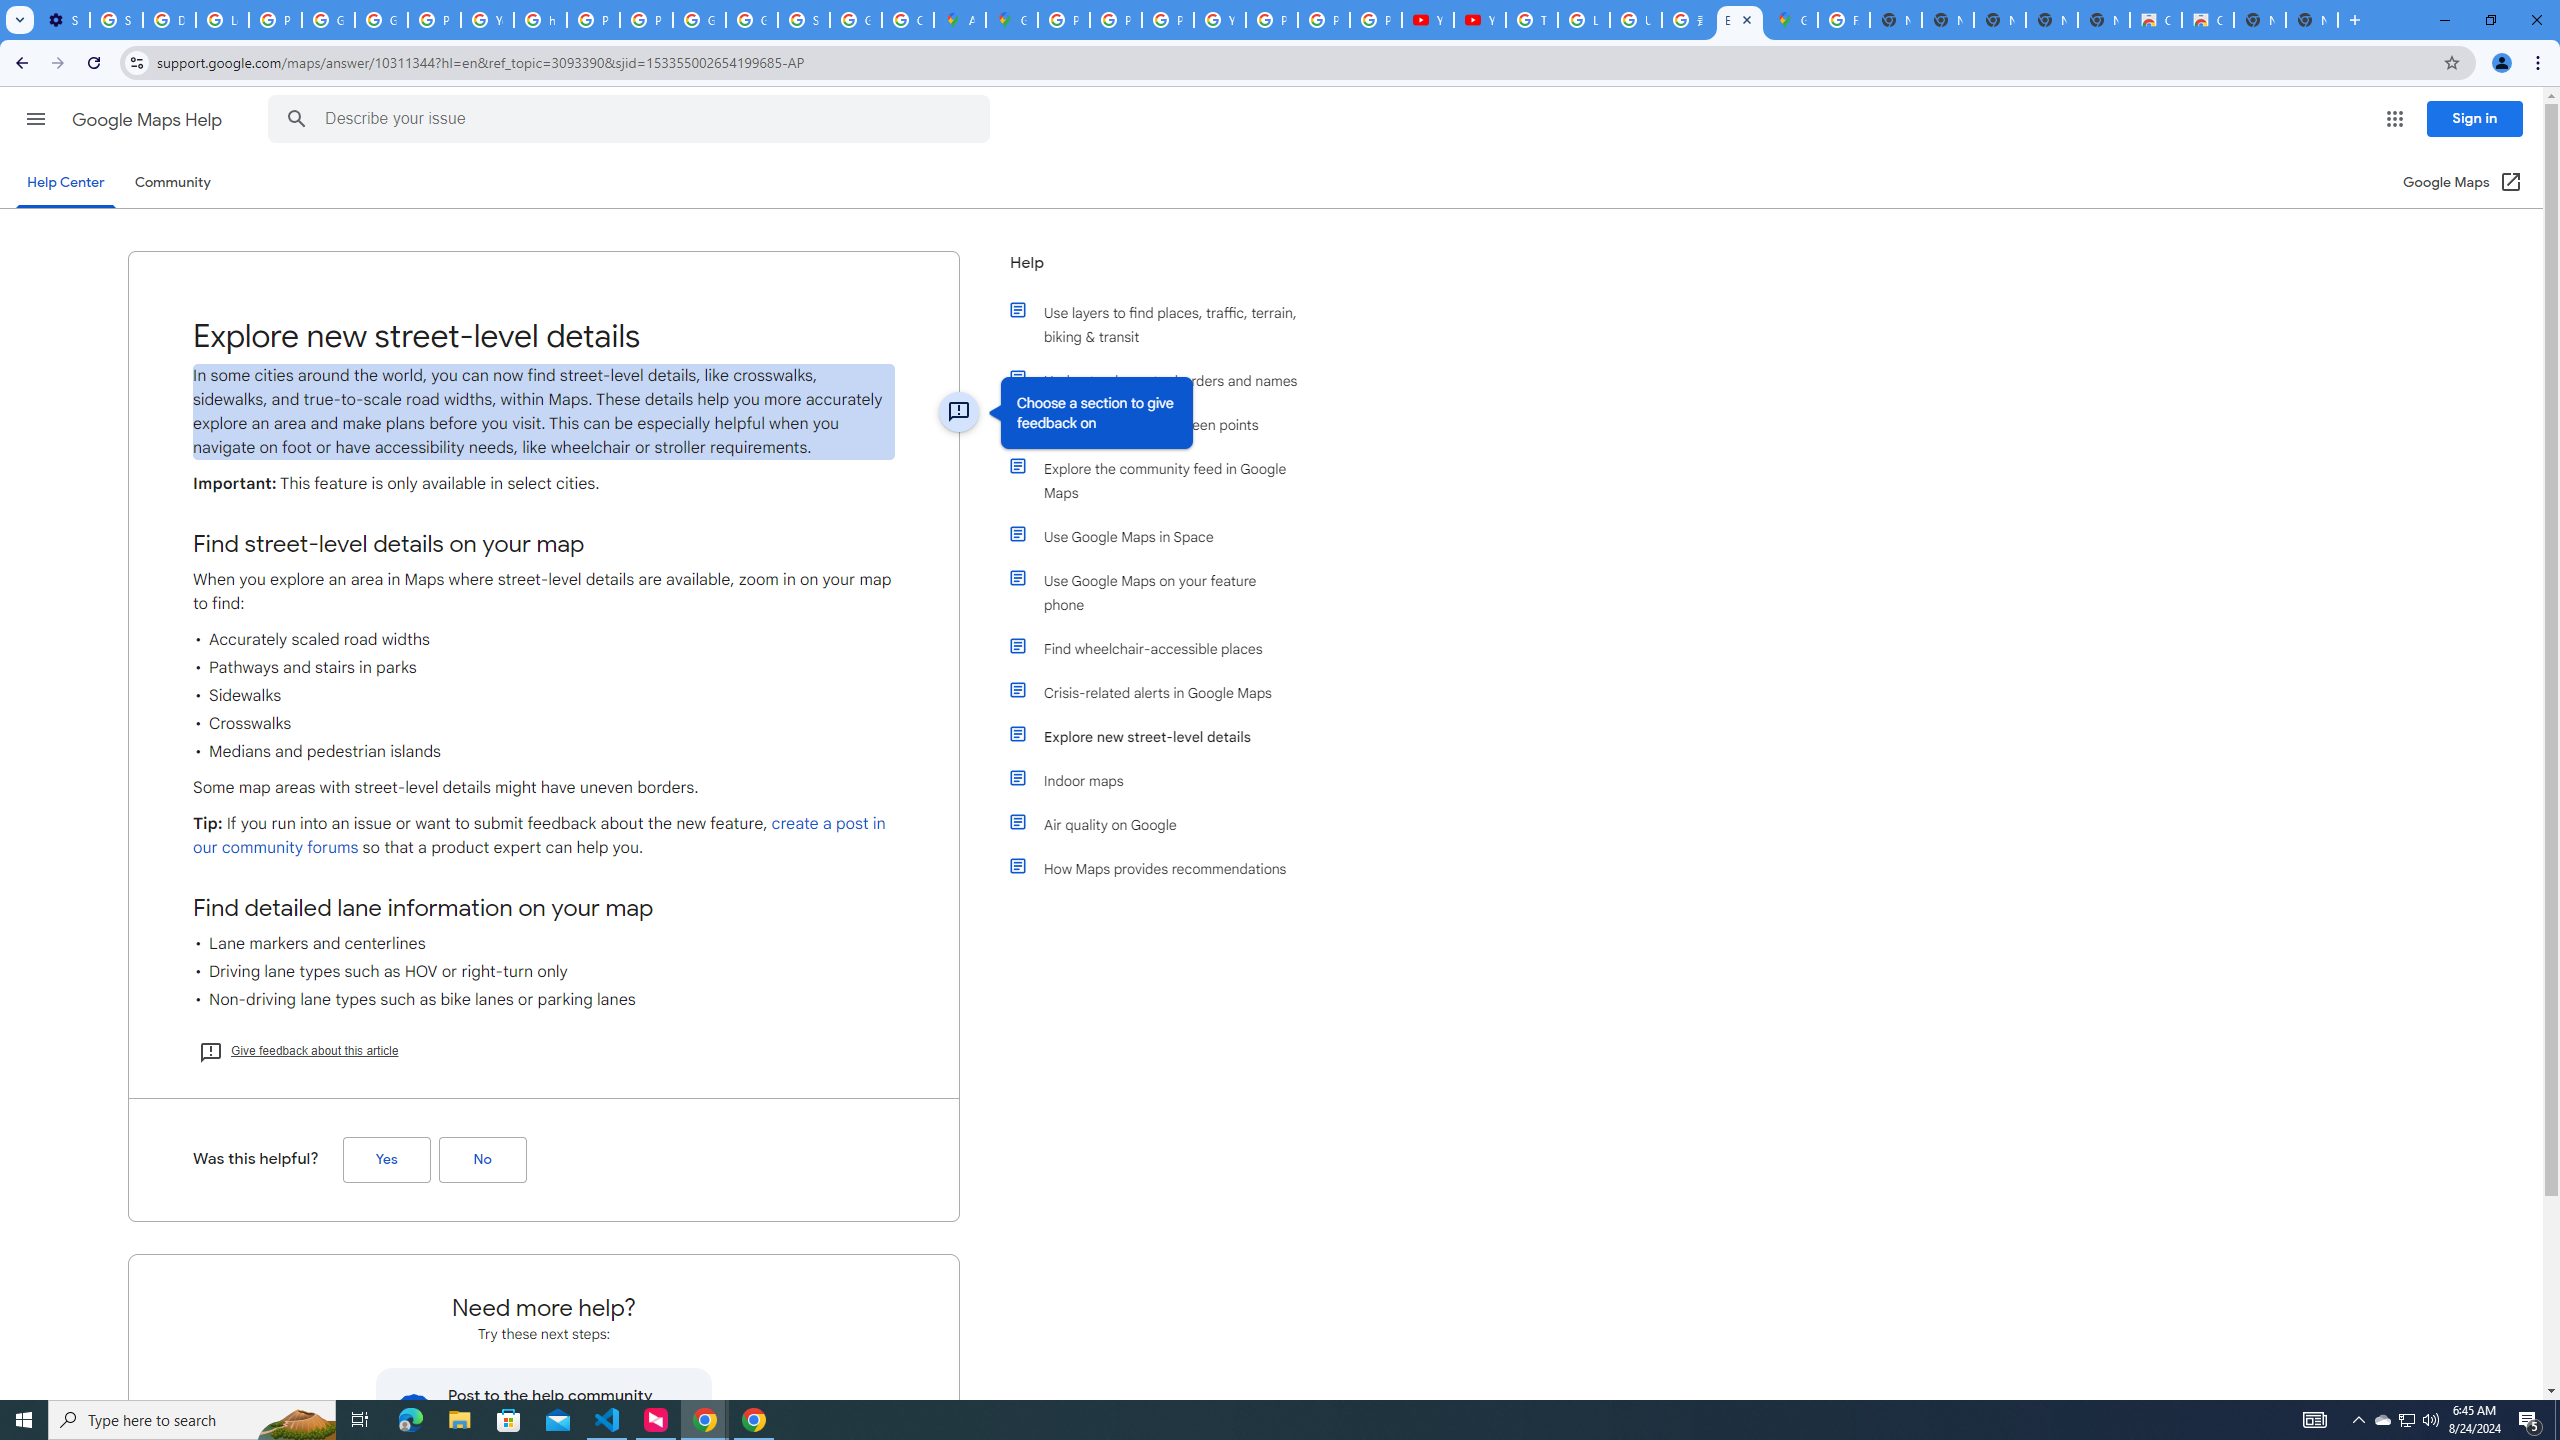 The width and height of the screenshot is (2560, 1440). What do you see at coordinates (1479, 20) in the screenshot?
I see `YouTube` at bounding box center [1479, 20].